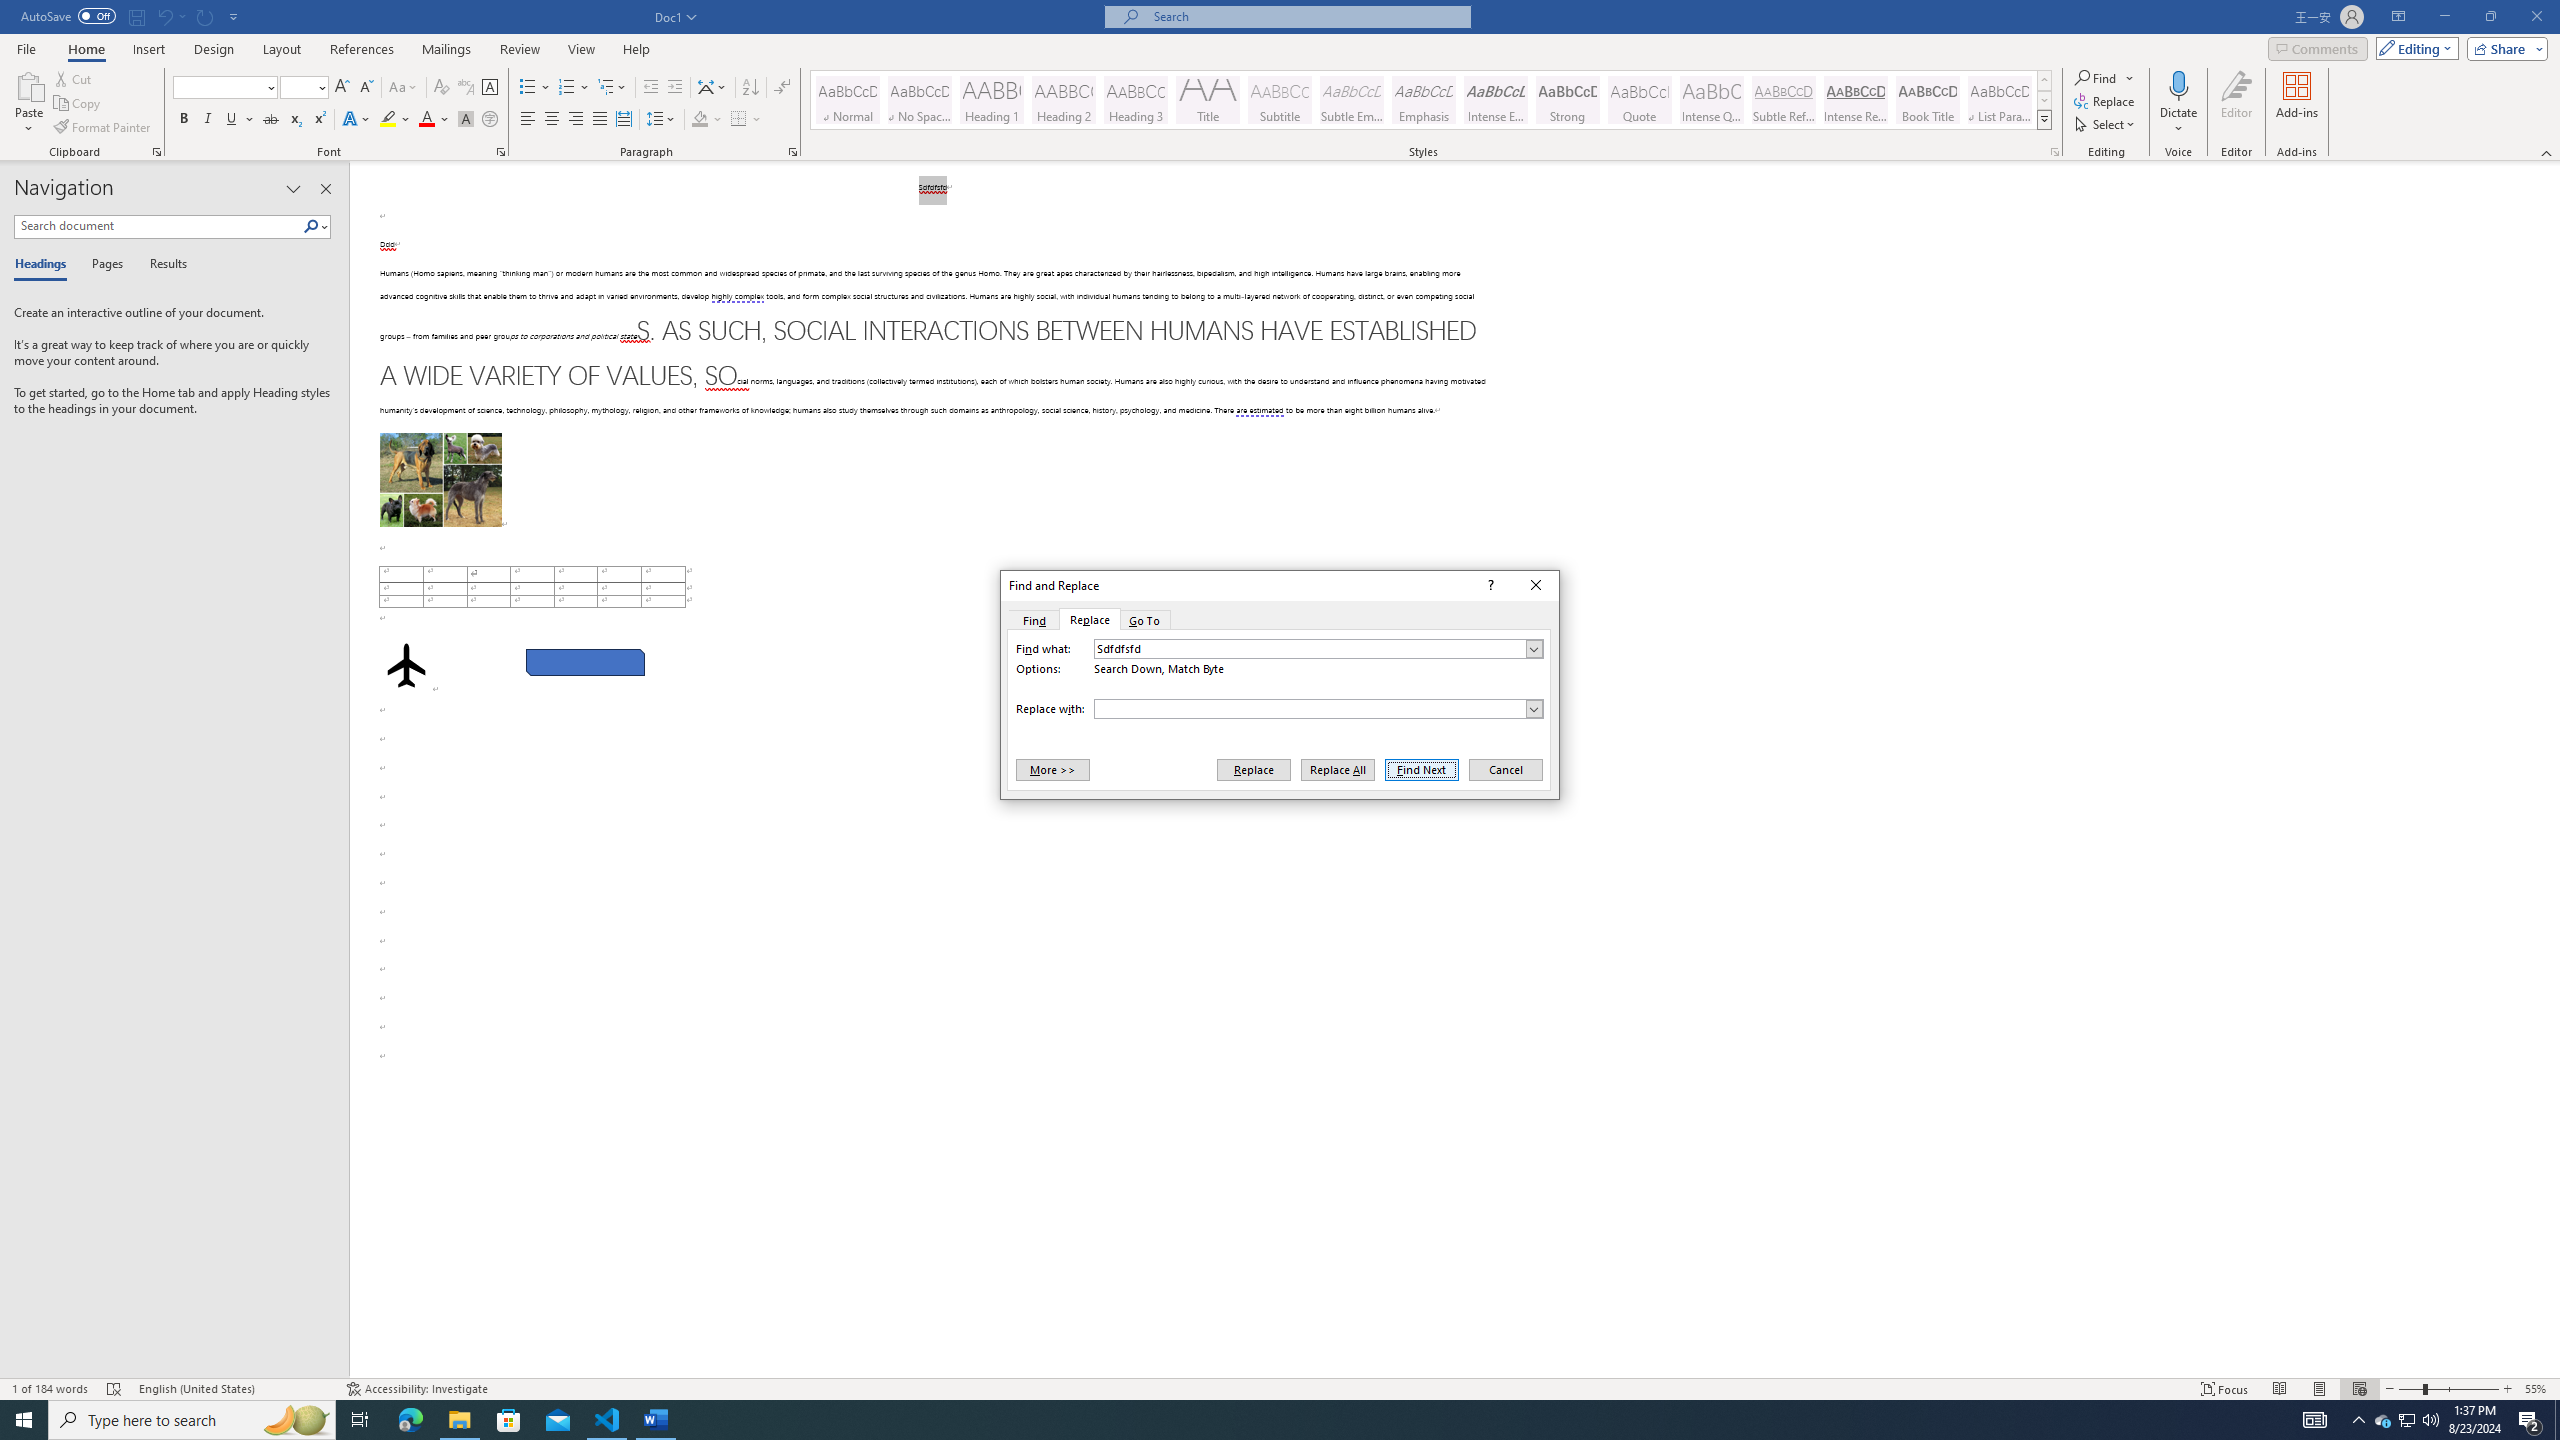 The width and height of the screenshot is (2560, 1440). What do you see at coordinates (136, 16) in the screenshot?
I see `Save` at bounding box center [136, 16].